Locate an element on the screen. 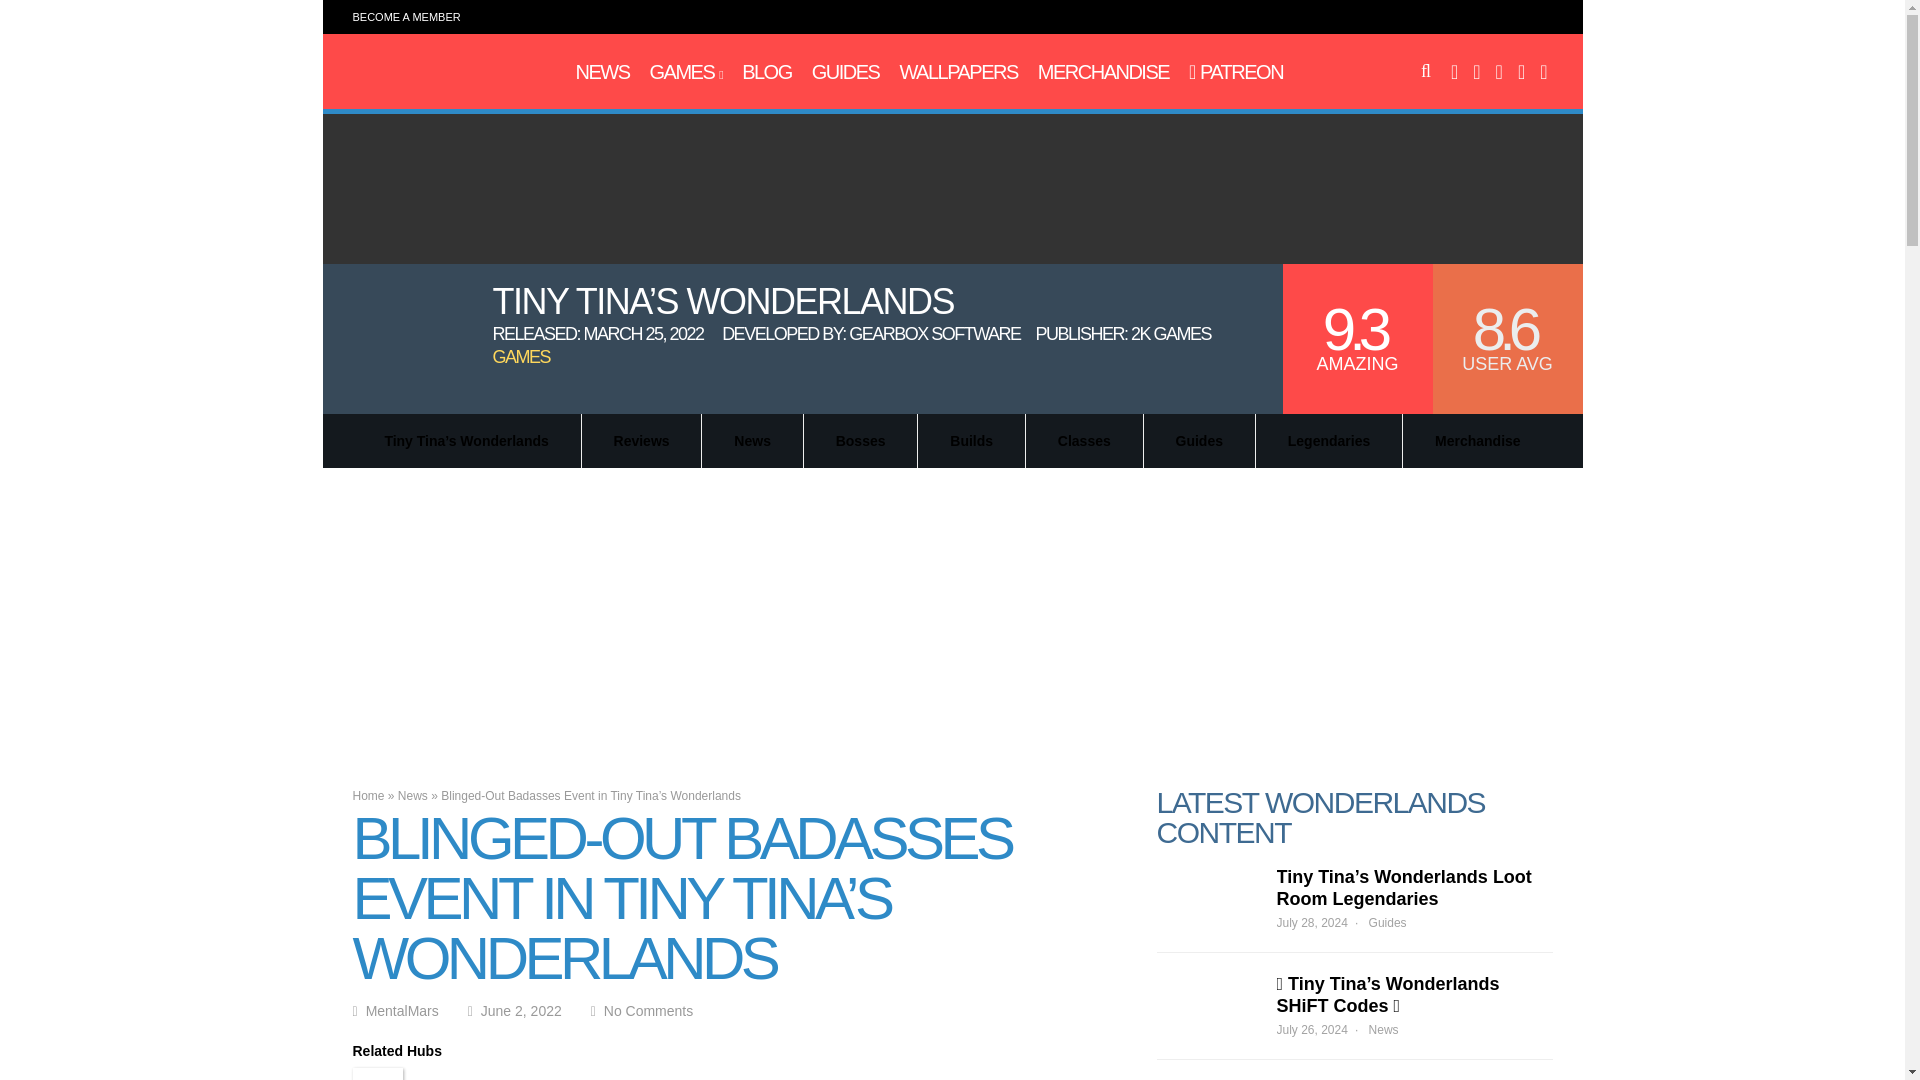  WALLPAPERS is located at coordinates (958, 72).